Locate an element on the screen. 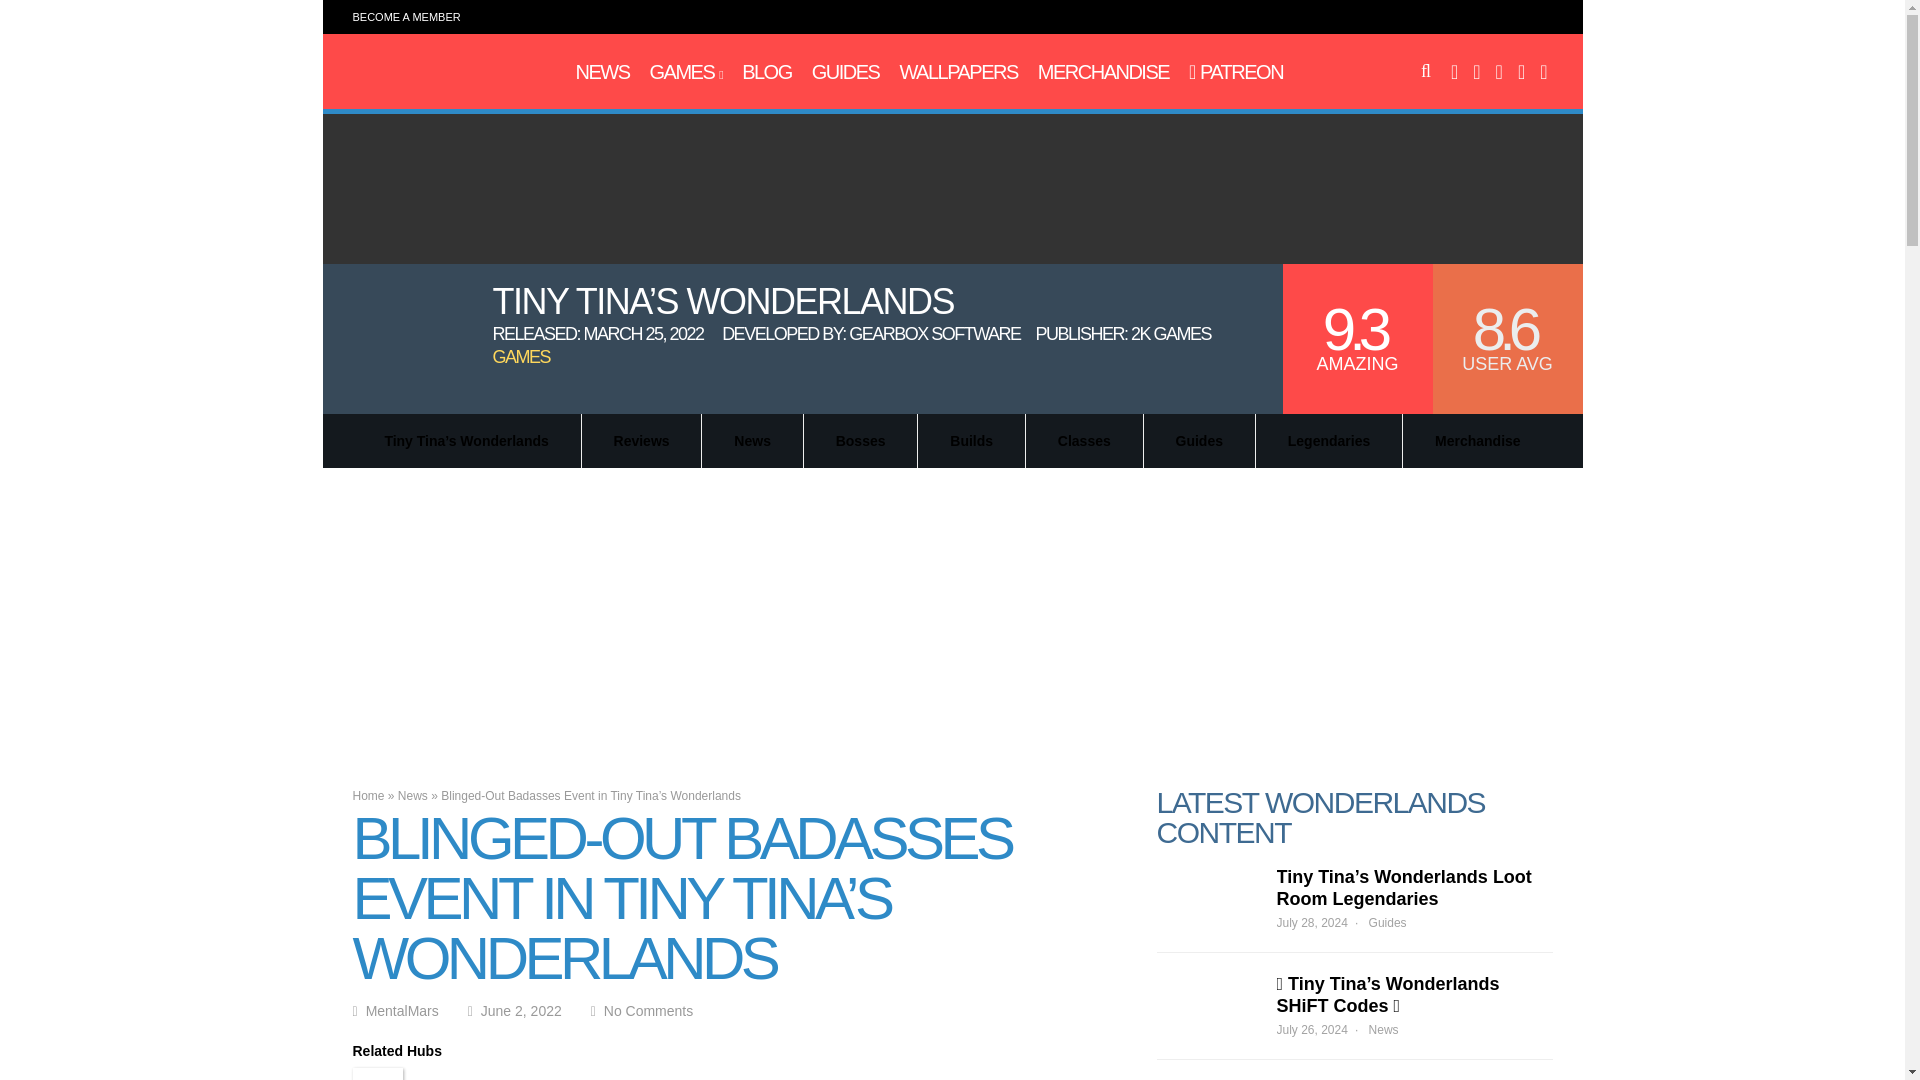  WALLPAPERS is located at coordinates (958, 72).